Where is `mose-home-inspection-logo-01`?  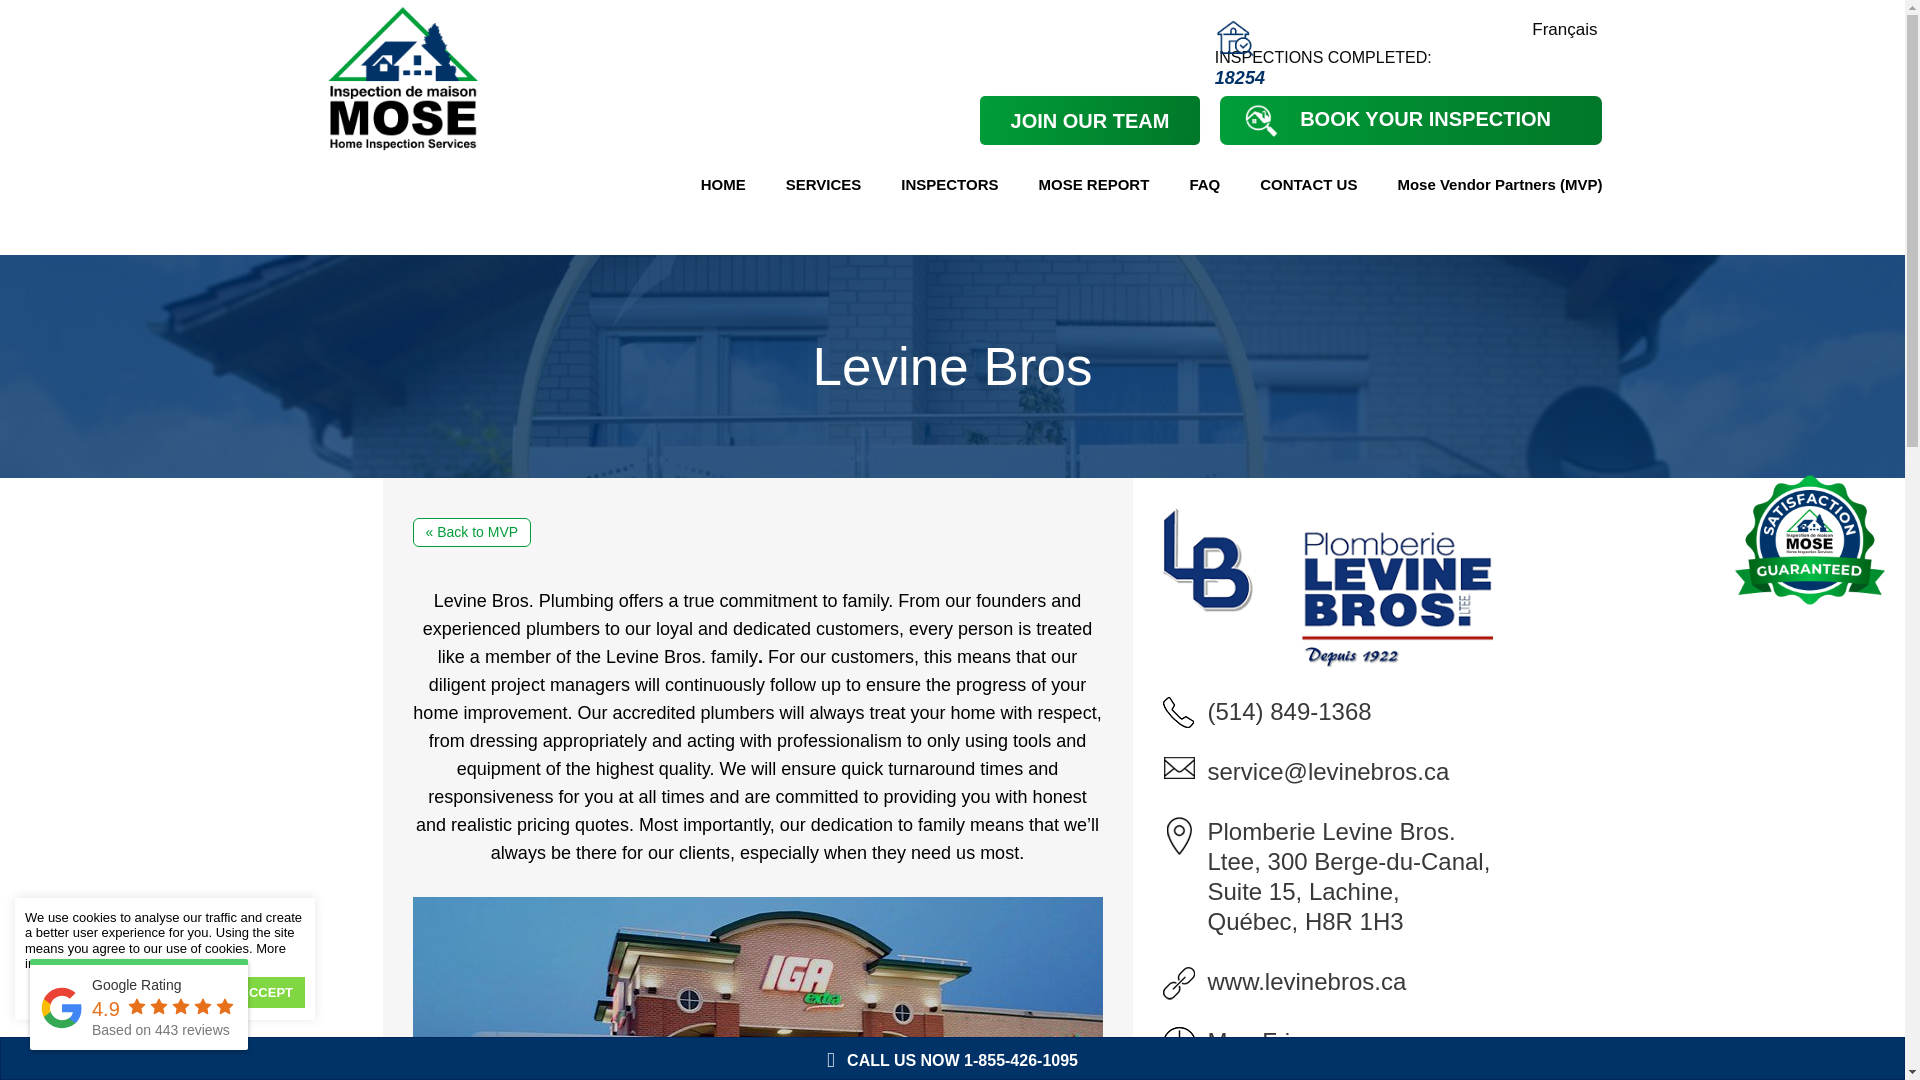
mose-home-inspection-logo-01 is located at coordinates (402, 78).